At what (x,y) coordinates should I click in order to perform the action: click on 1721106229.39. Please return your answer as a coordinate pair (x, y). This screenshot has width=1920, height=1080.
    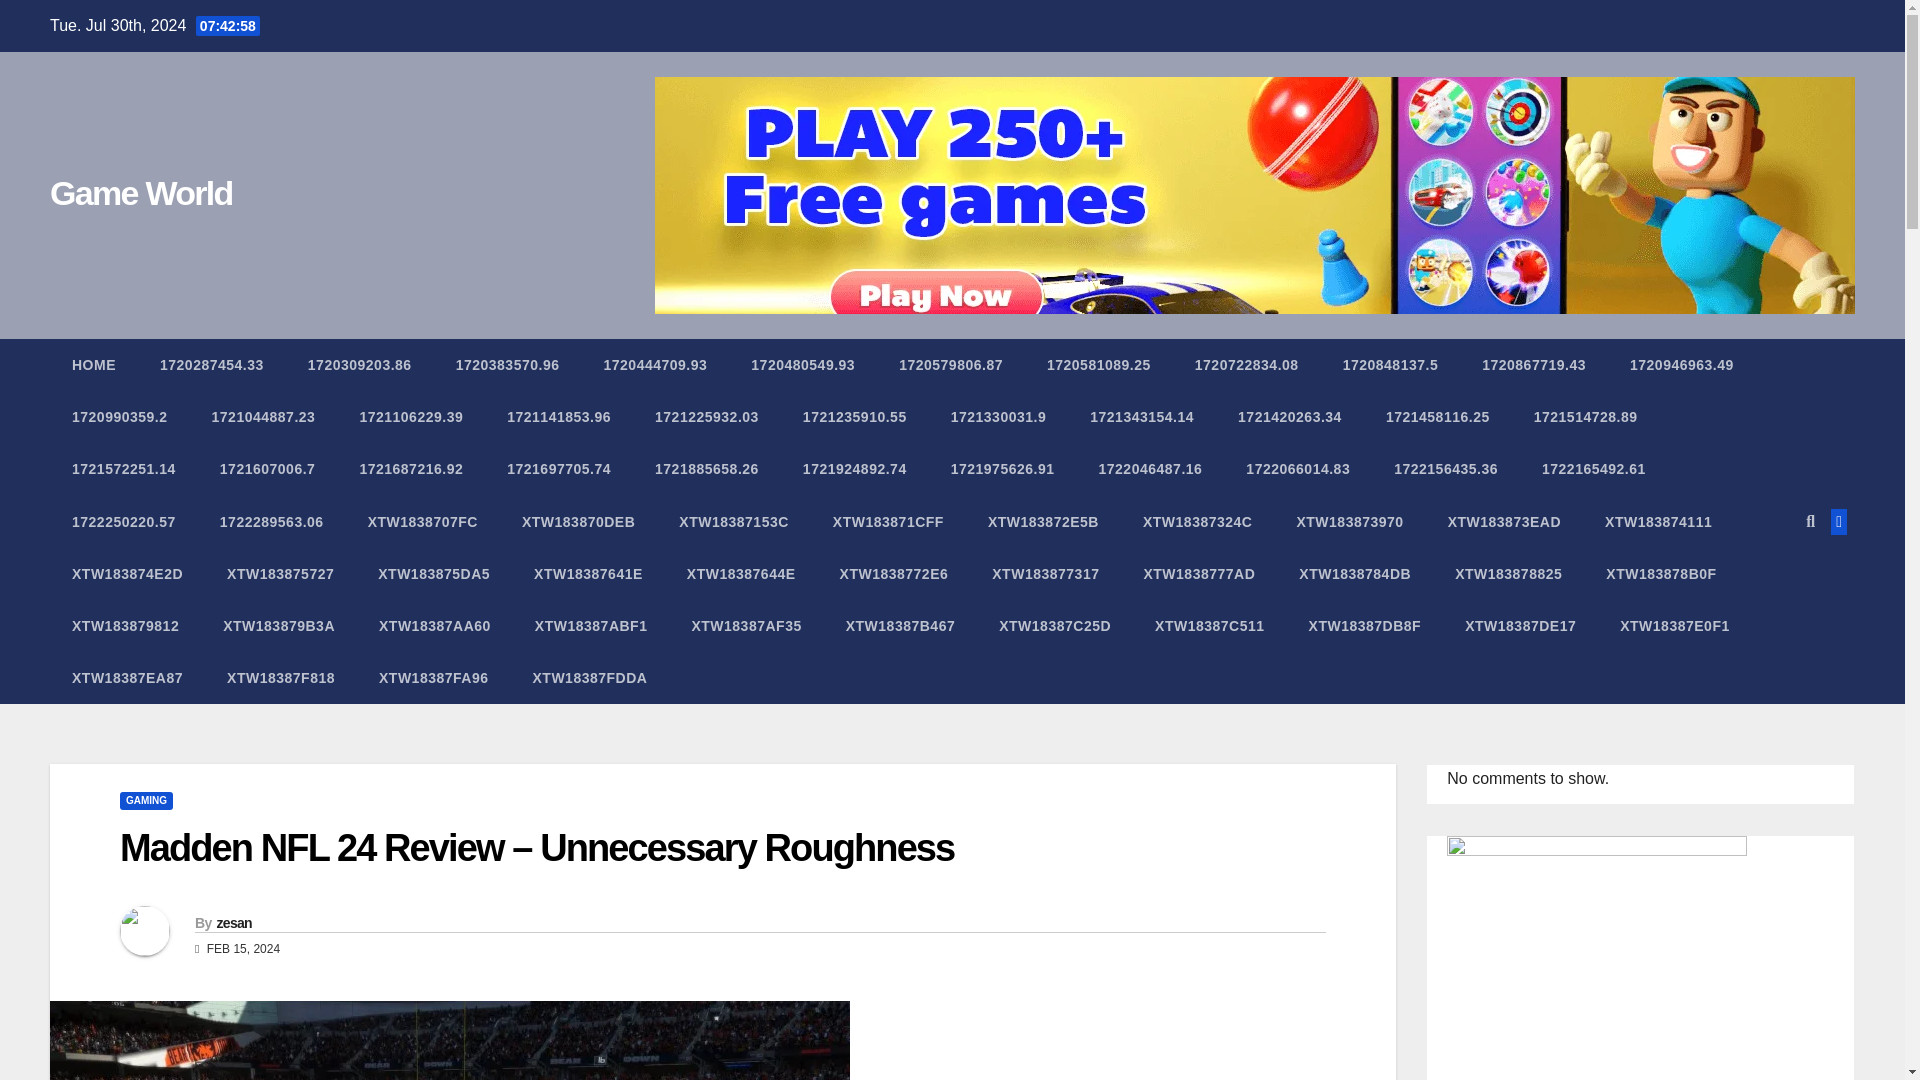
    Looking at the image, I should click on (411, 416).